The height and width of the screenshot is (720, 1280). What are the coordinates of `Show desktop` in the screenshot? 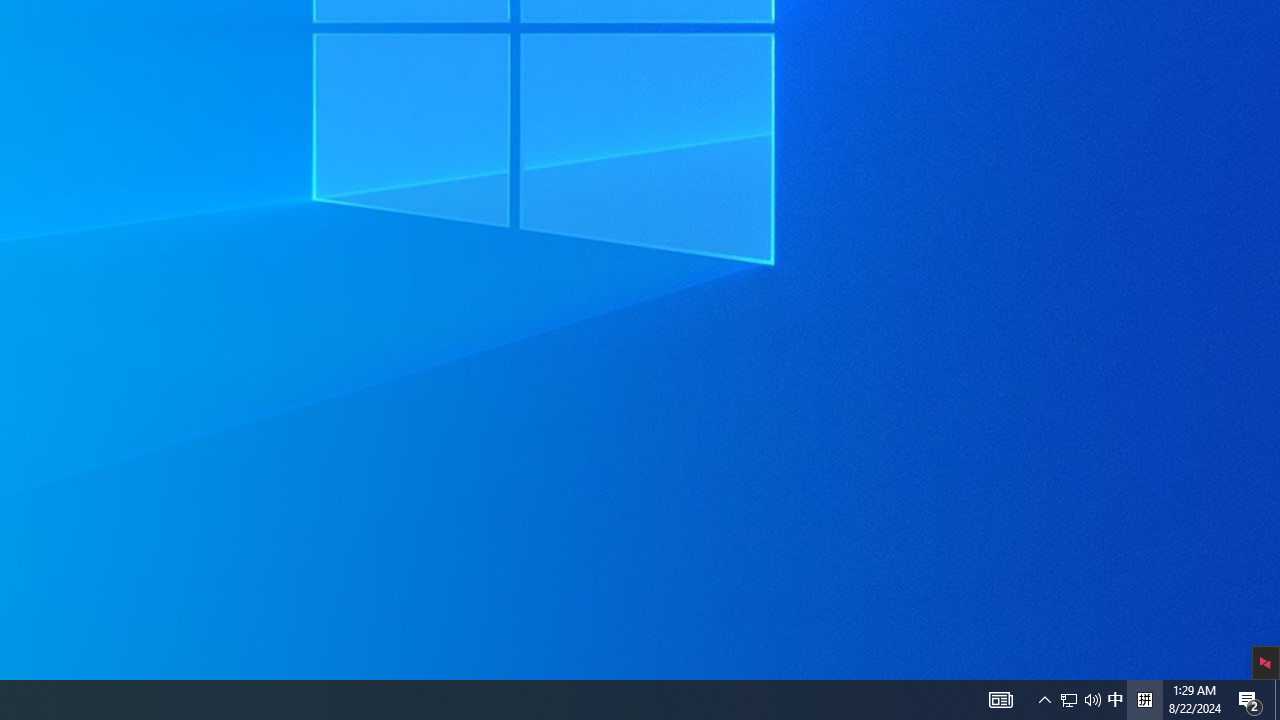 It's located at (1000, 700).